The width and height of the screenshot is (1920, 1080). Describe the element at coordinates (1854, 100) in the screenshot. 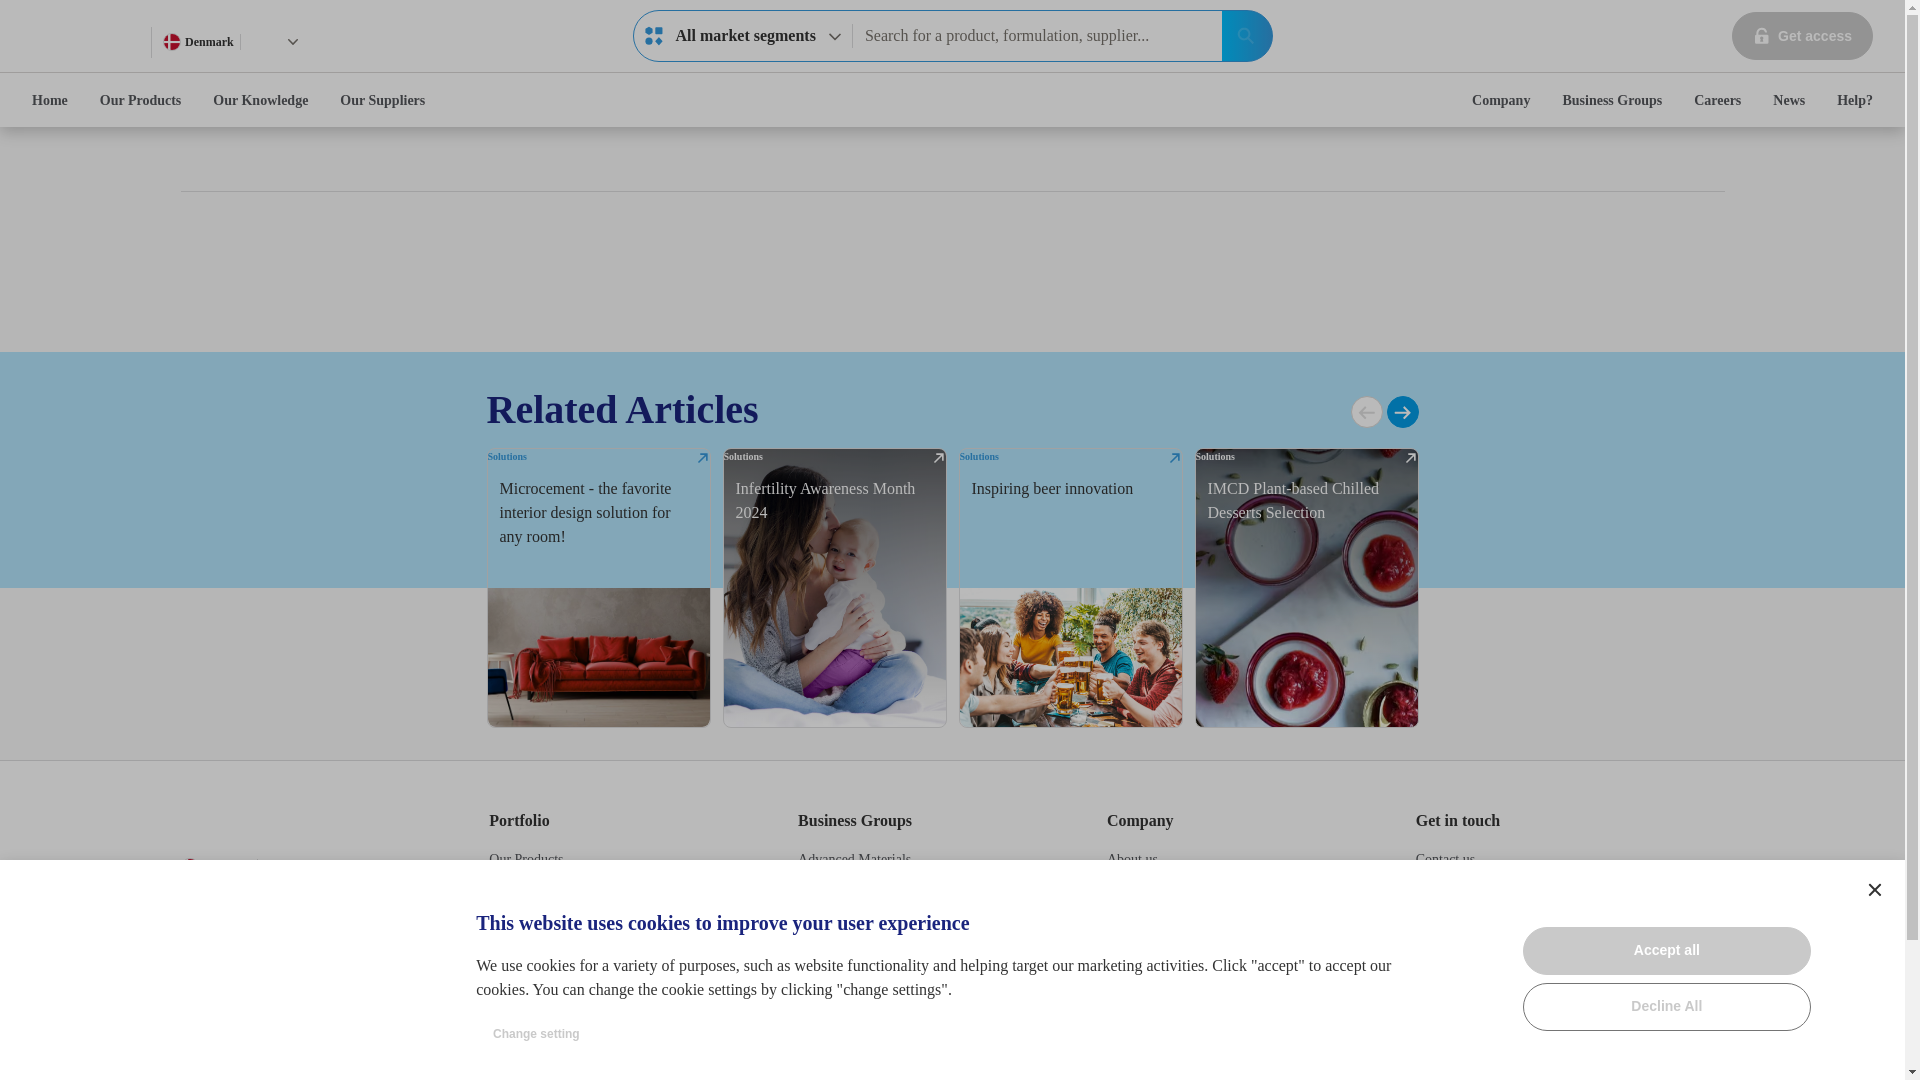

I see `Our Products` at that location.